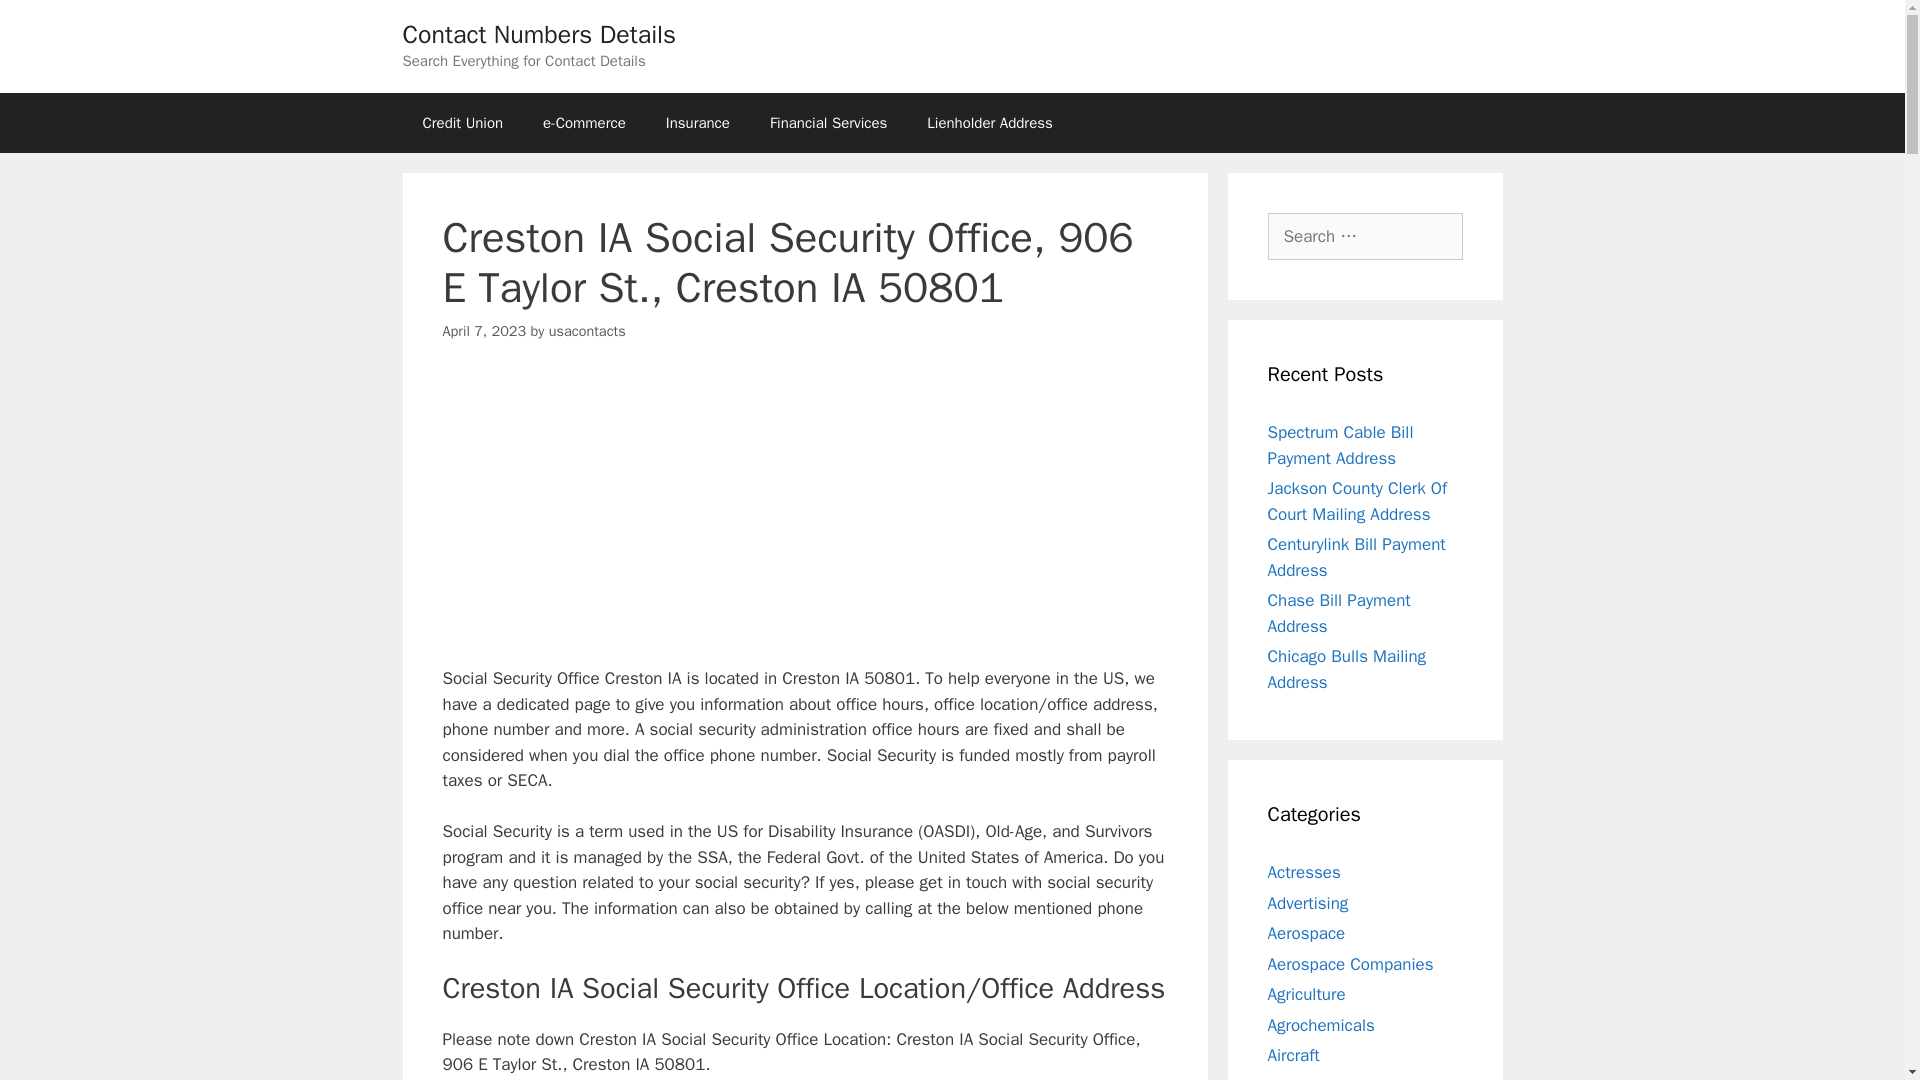 Image resolution: width=1920 pixels, height=1080 pixels. I want to click on Advertisement, so click(804, 515).